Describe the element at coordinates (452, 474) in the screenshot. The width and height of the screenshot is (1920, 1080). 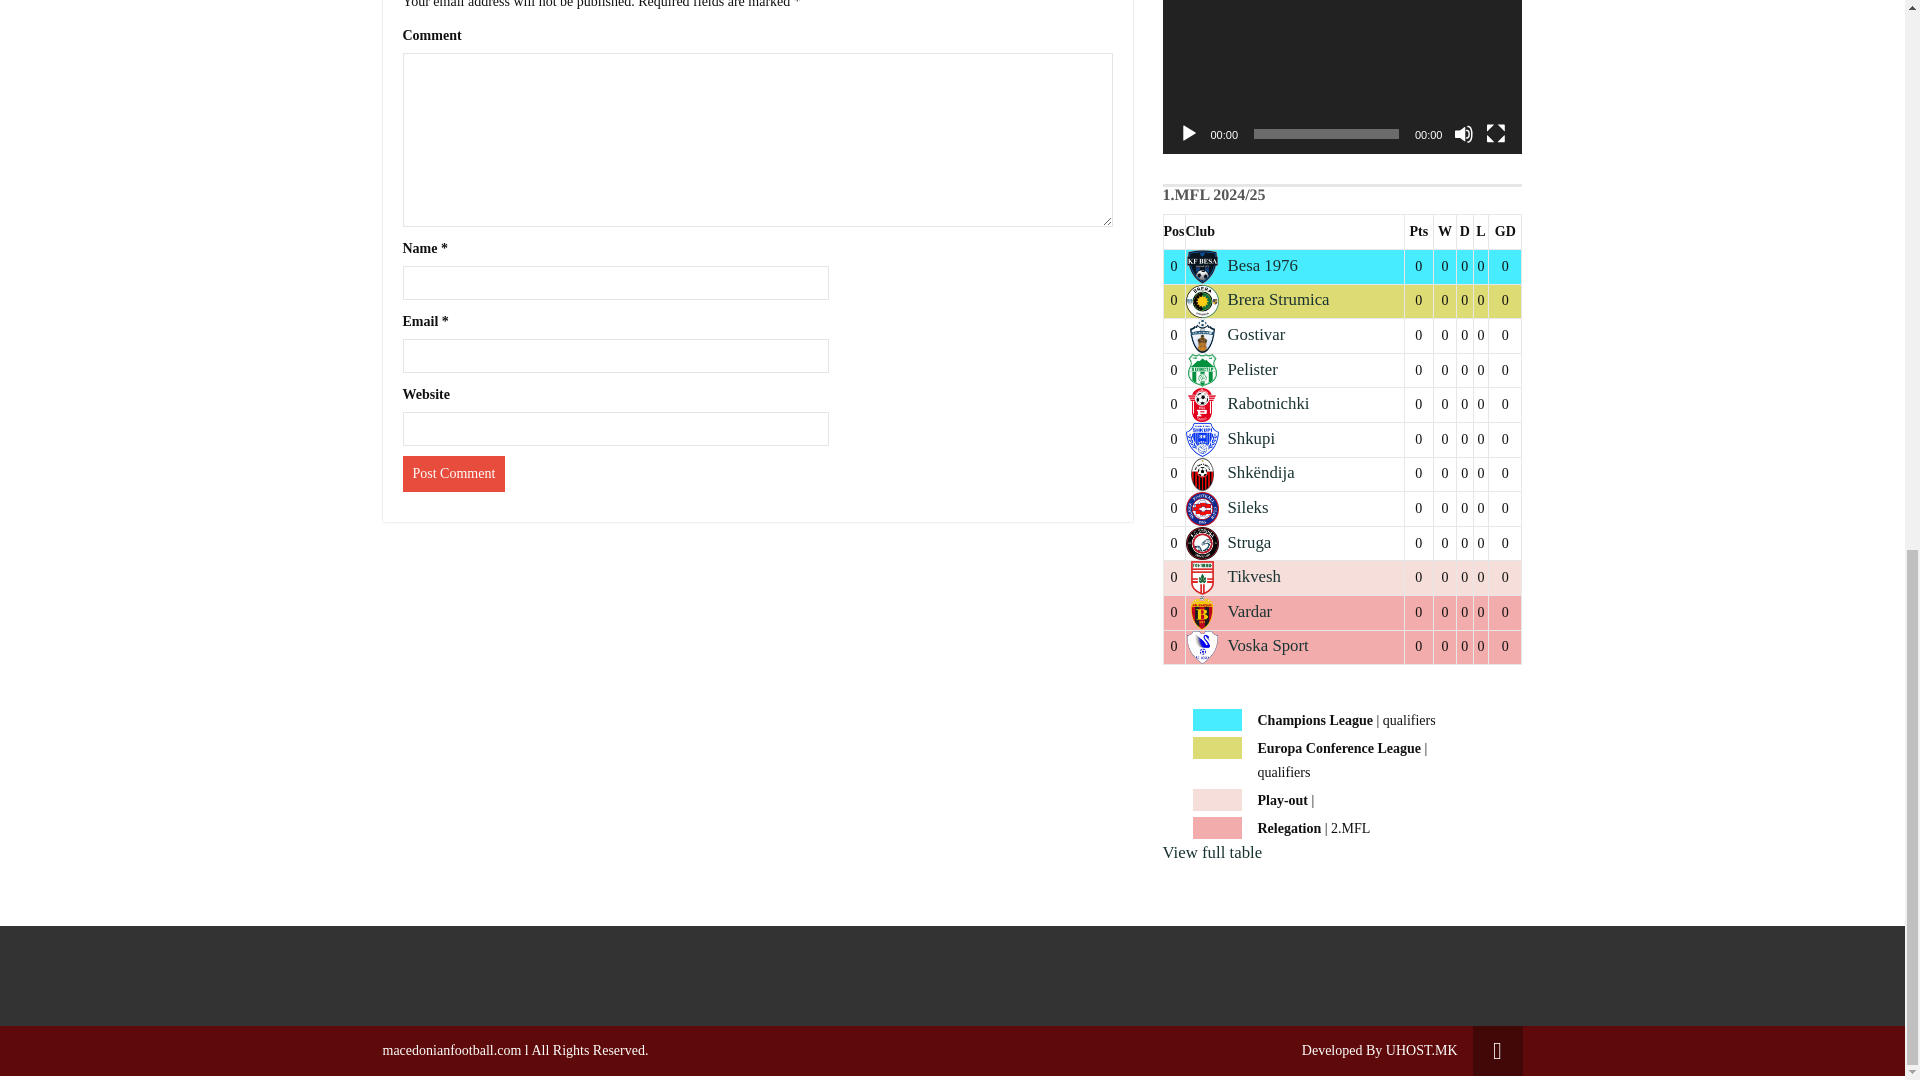
I see `Post Comment` at that location.